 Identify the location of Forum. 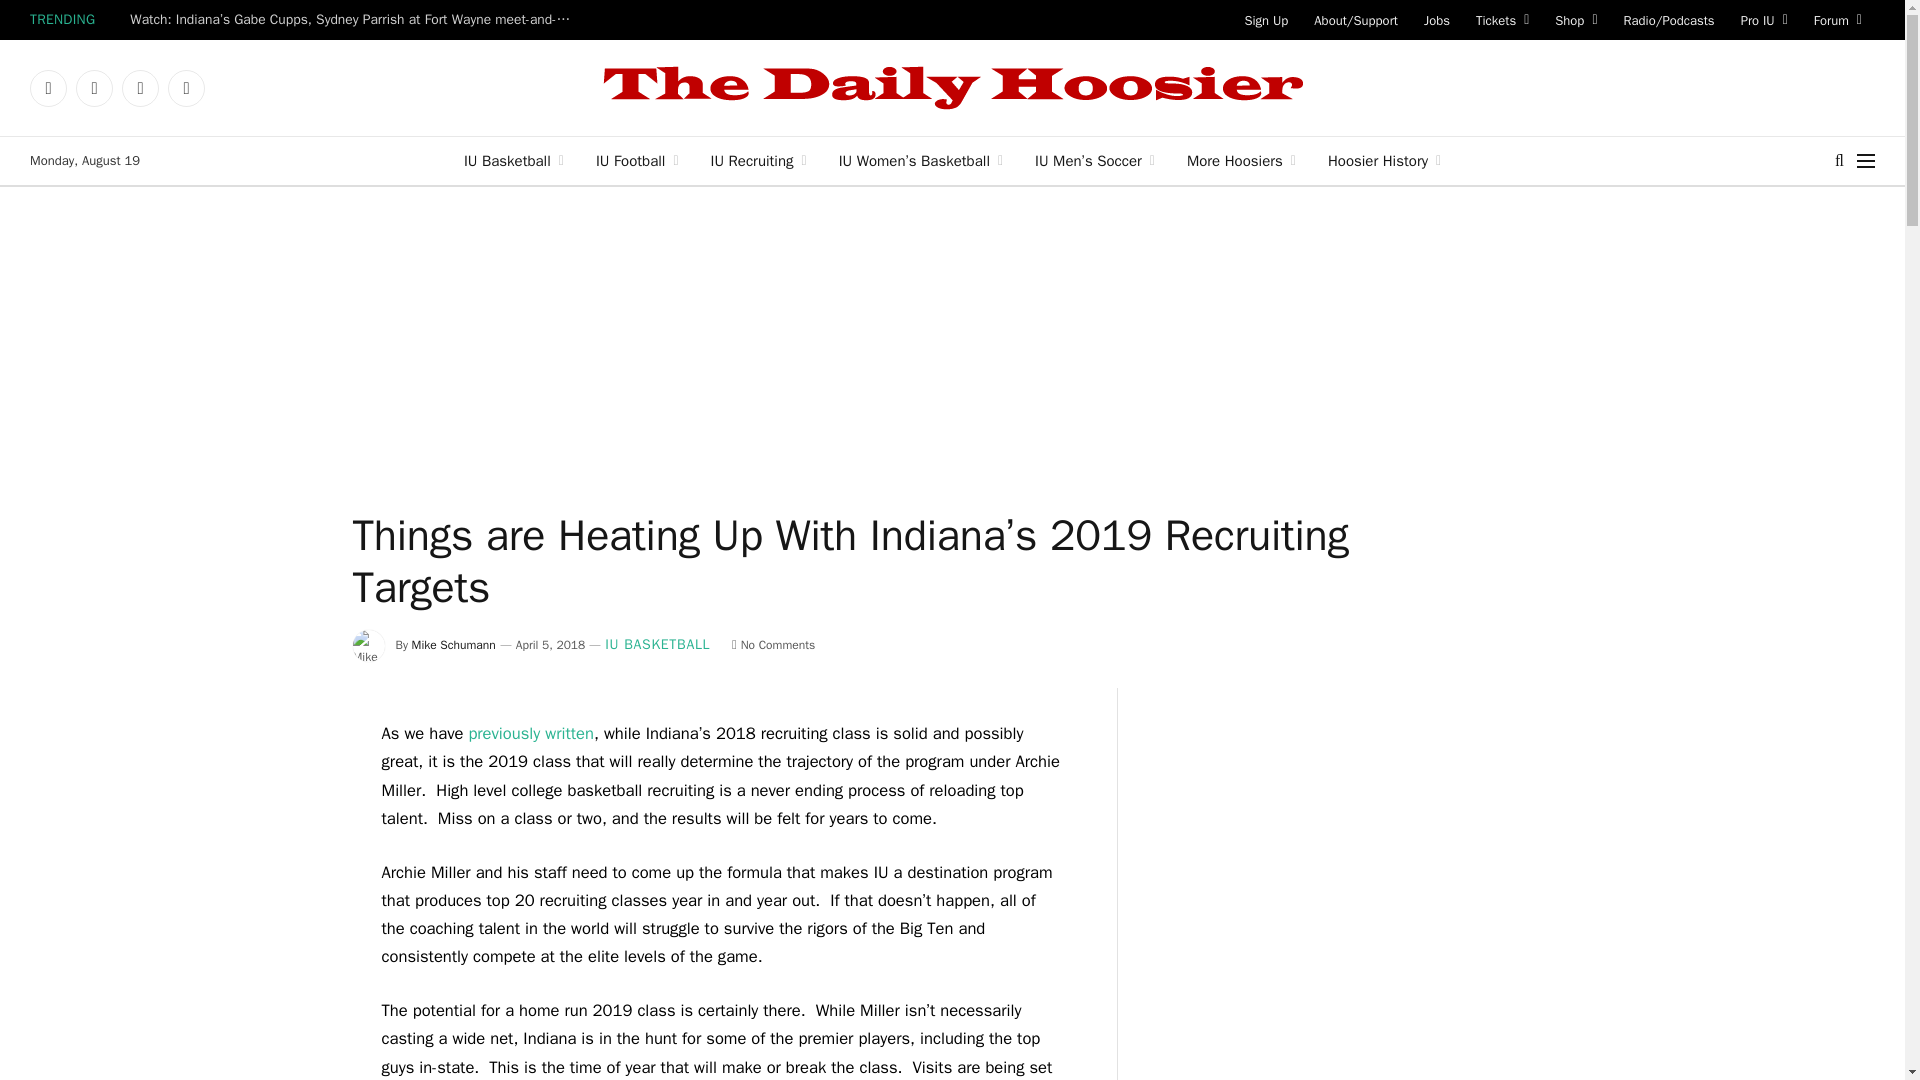
(1838, 20).